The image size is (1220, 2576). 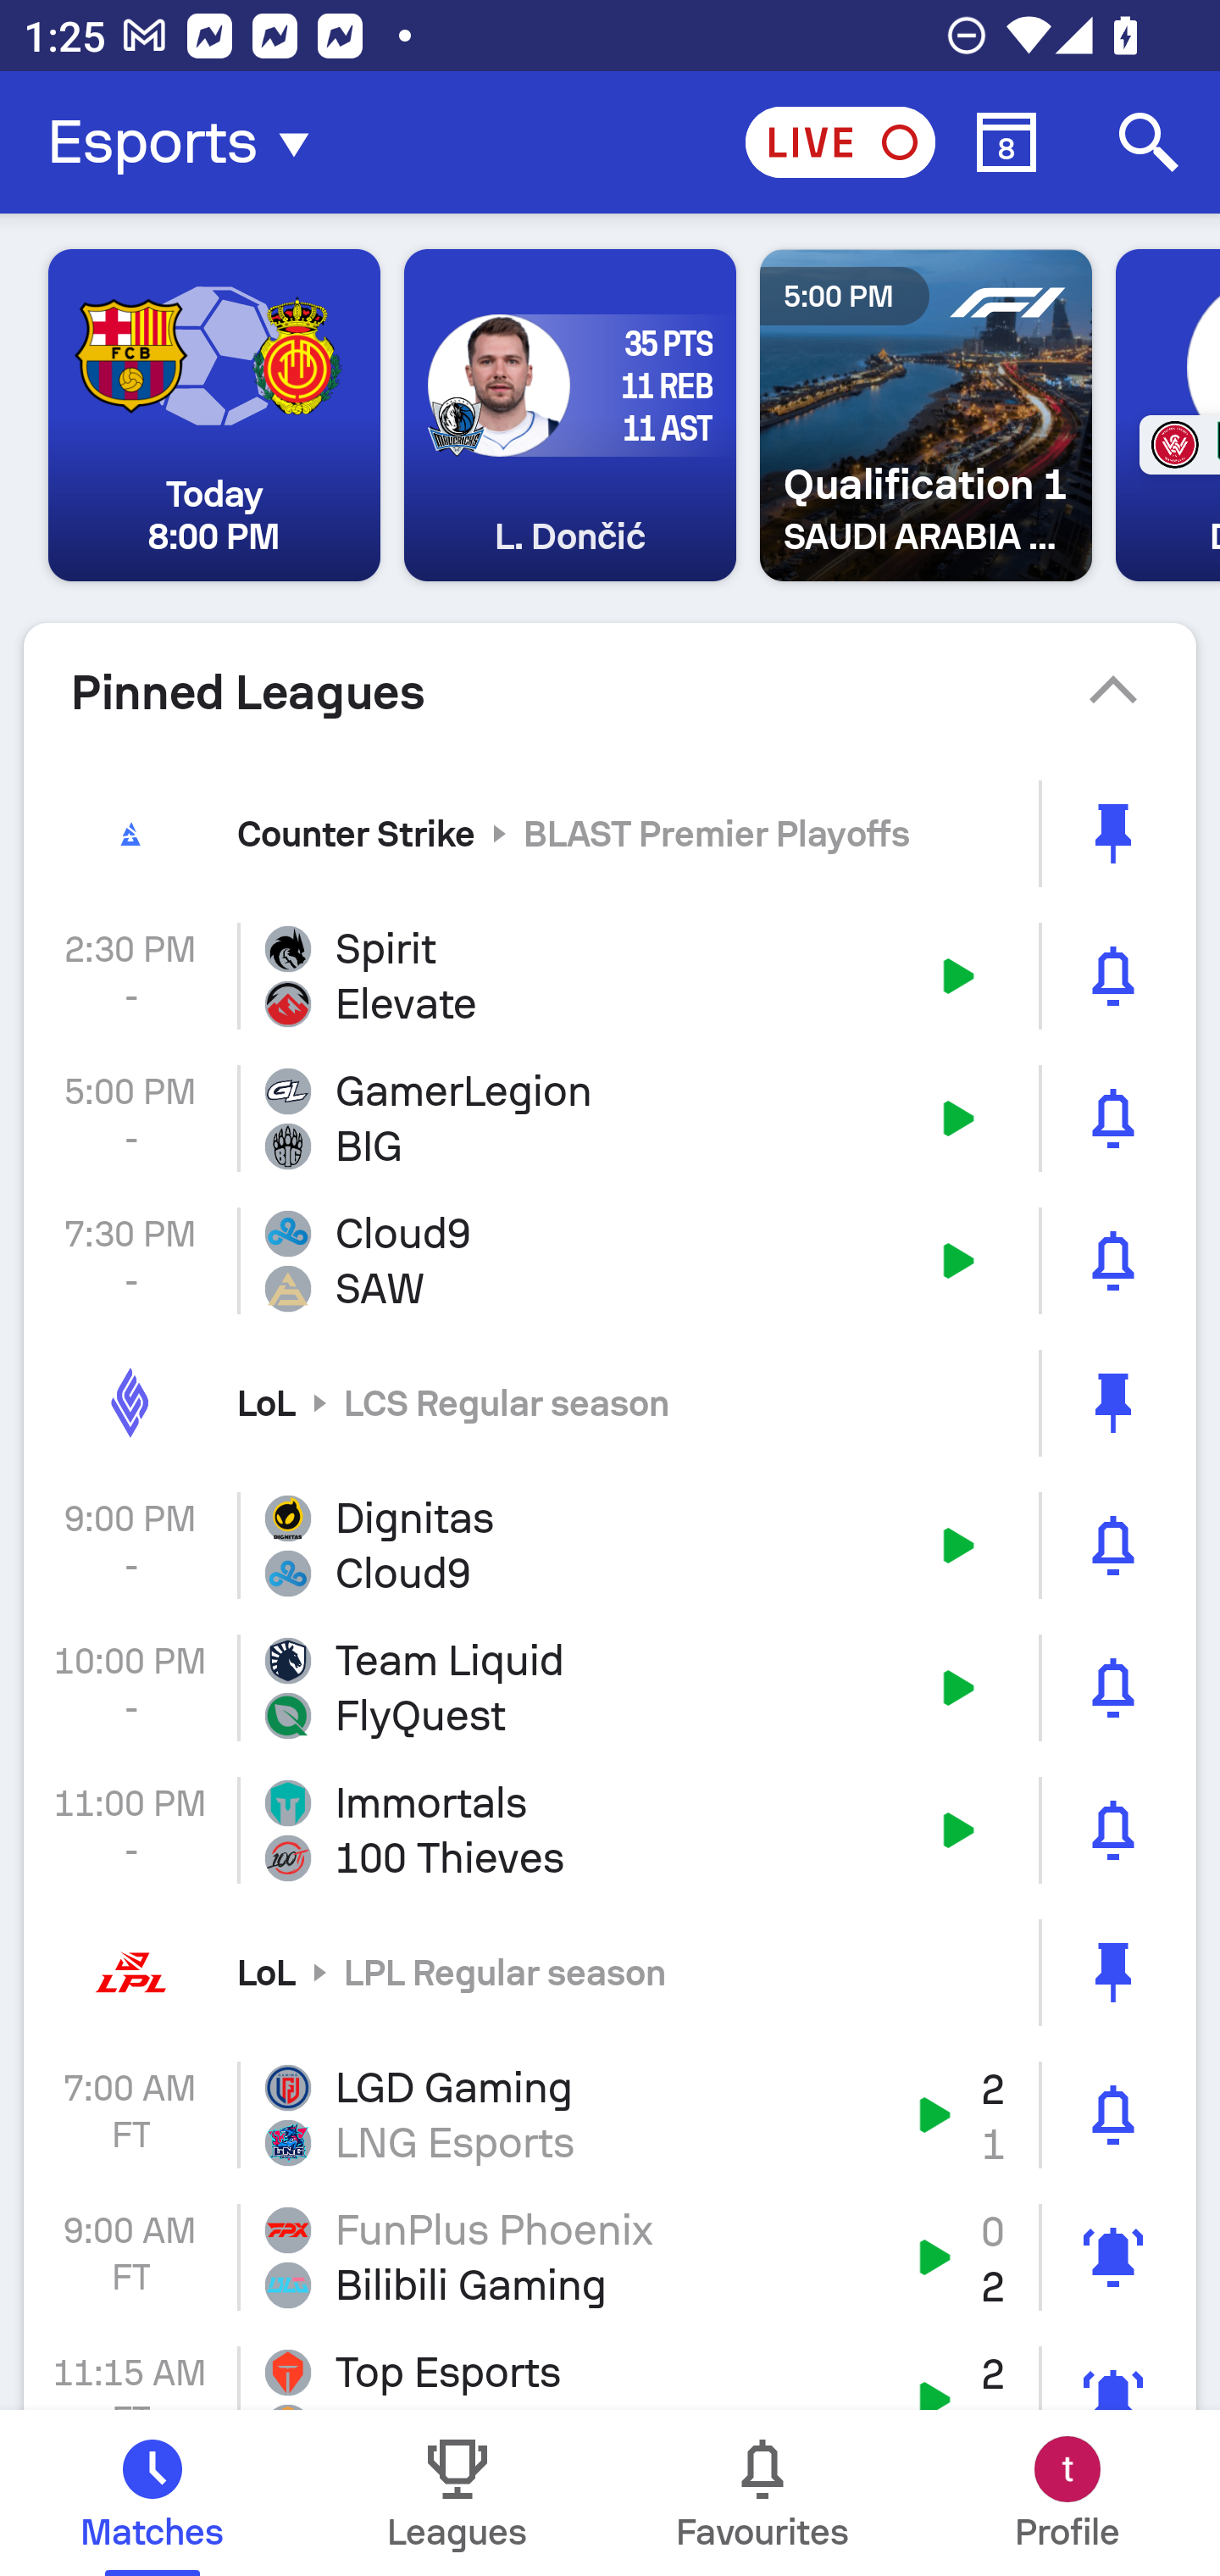 I want to click on Profile, so click(x=1067, y=2493).